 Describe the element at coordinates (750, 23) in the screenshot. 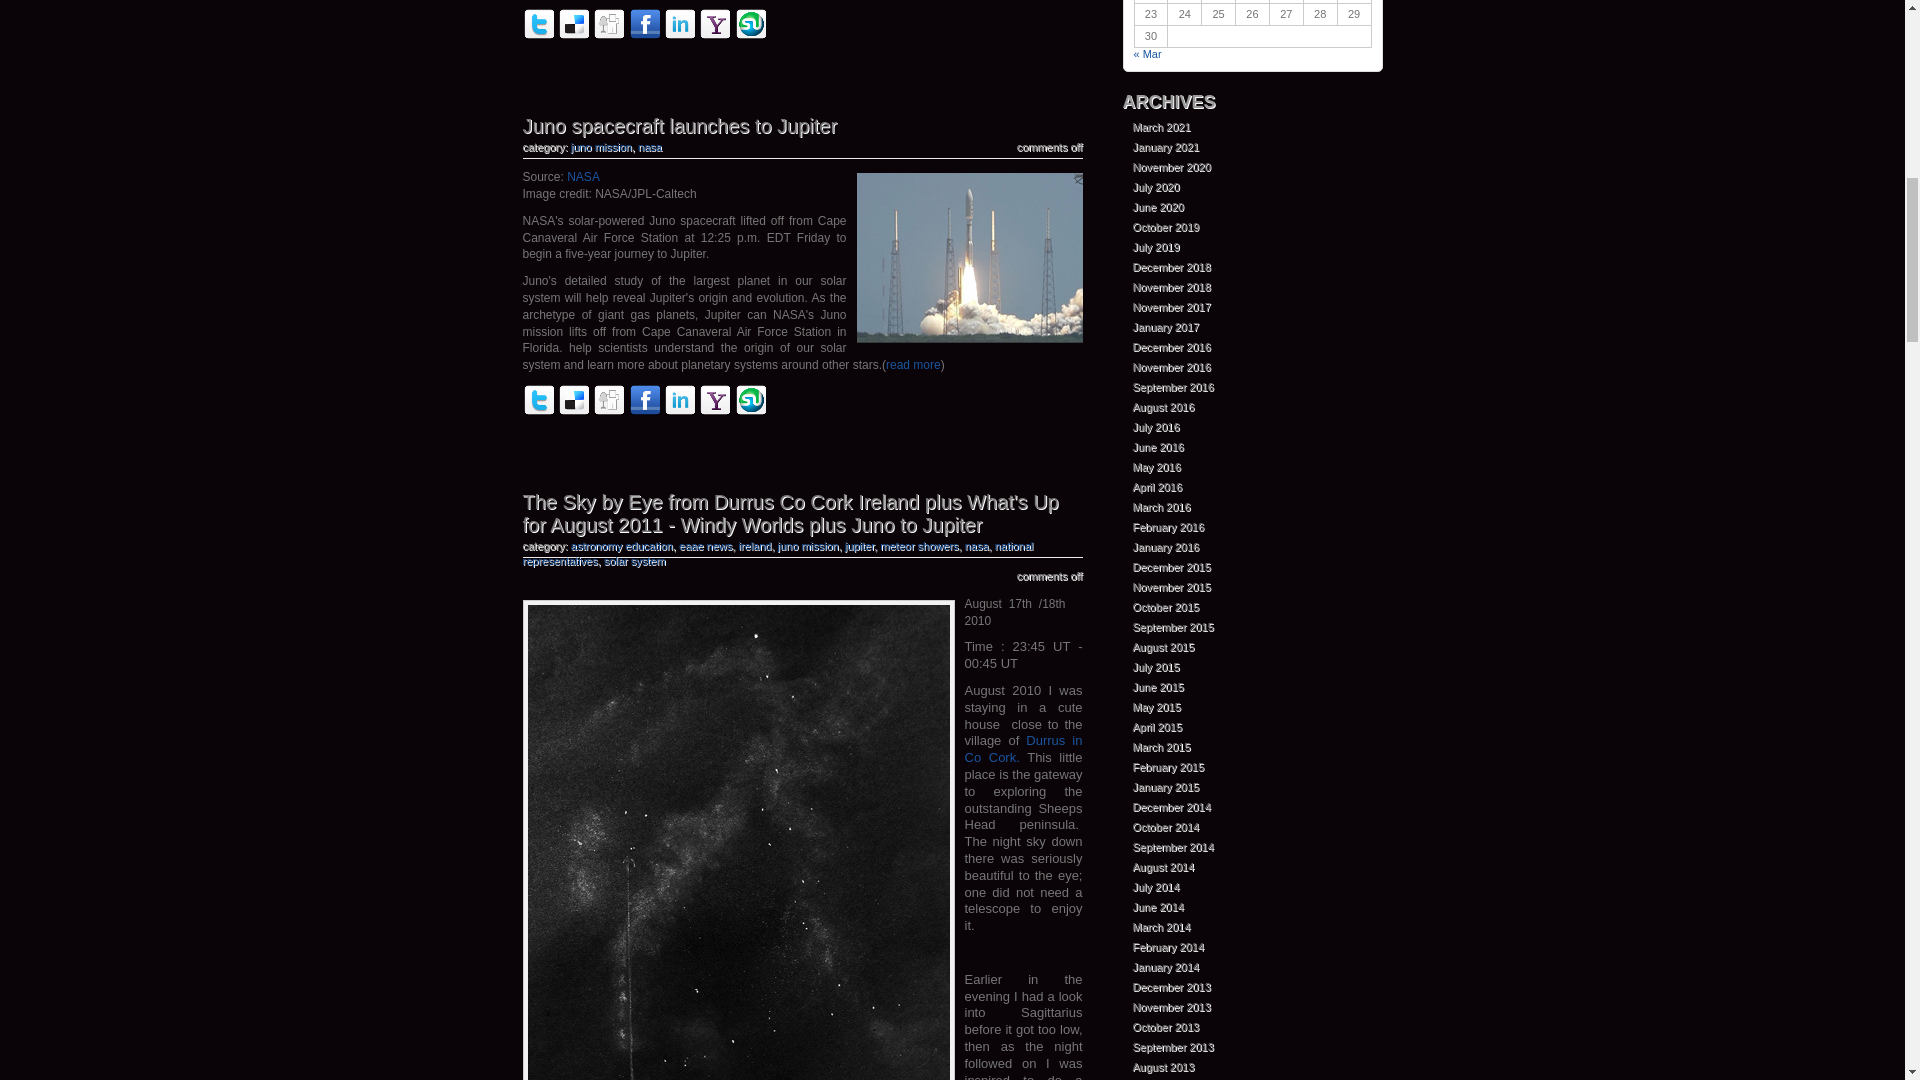

I see `StumbleUpon` at that location.